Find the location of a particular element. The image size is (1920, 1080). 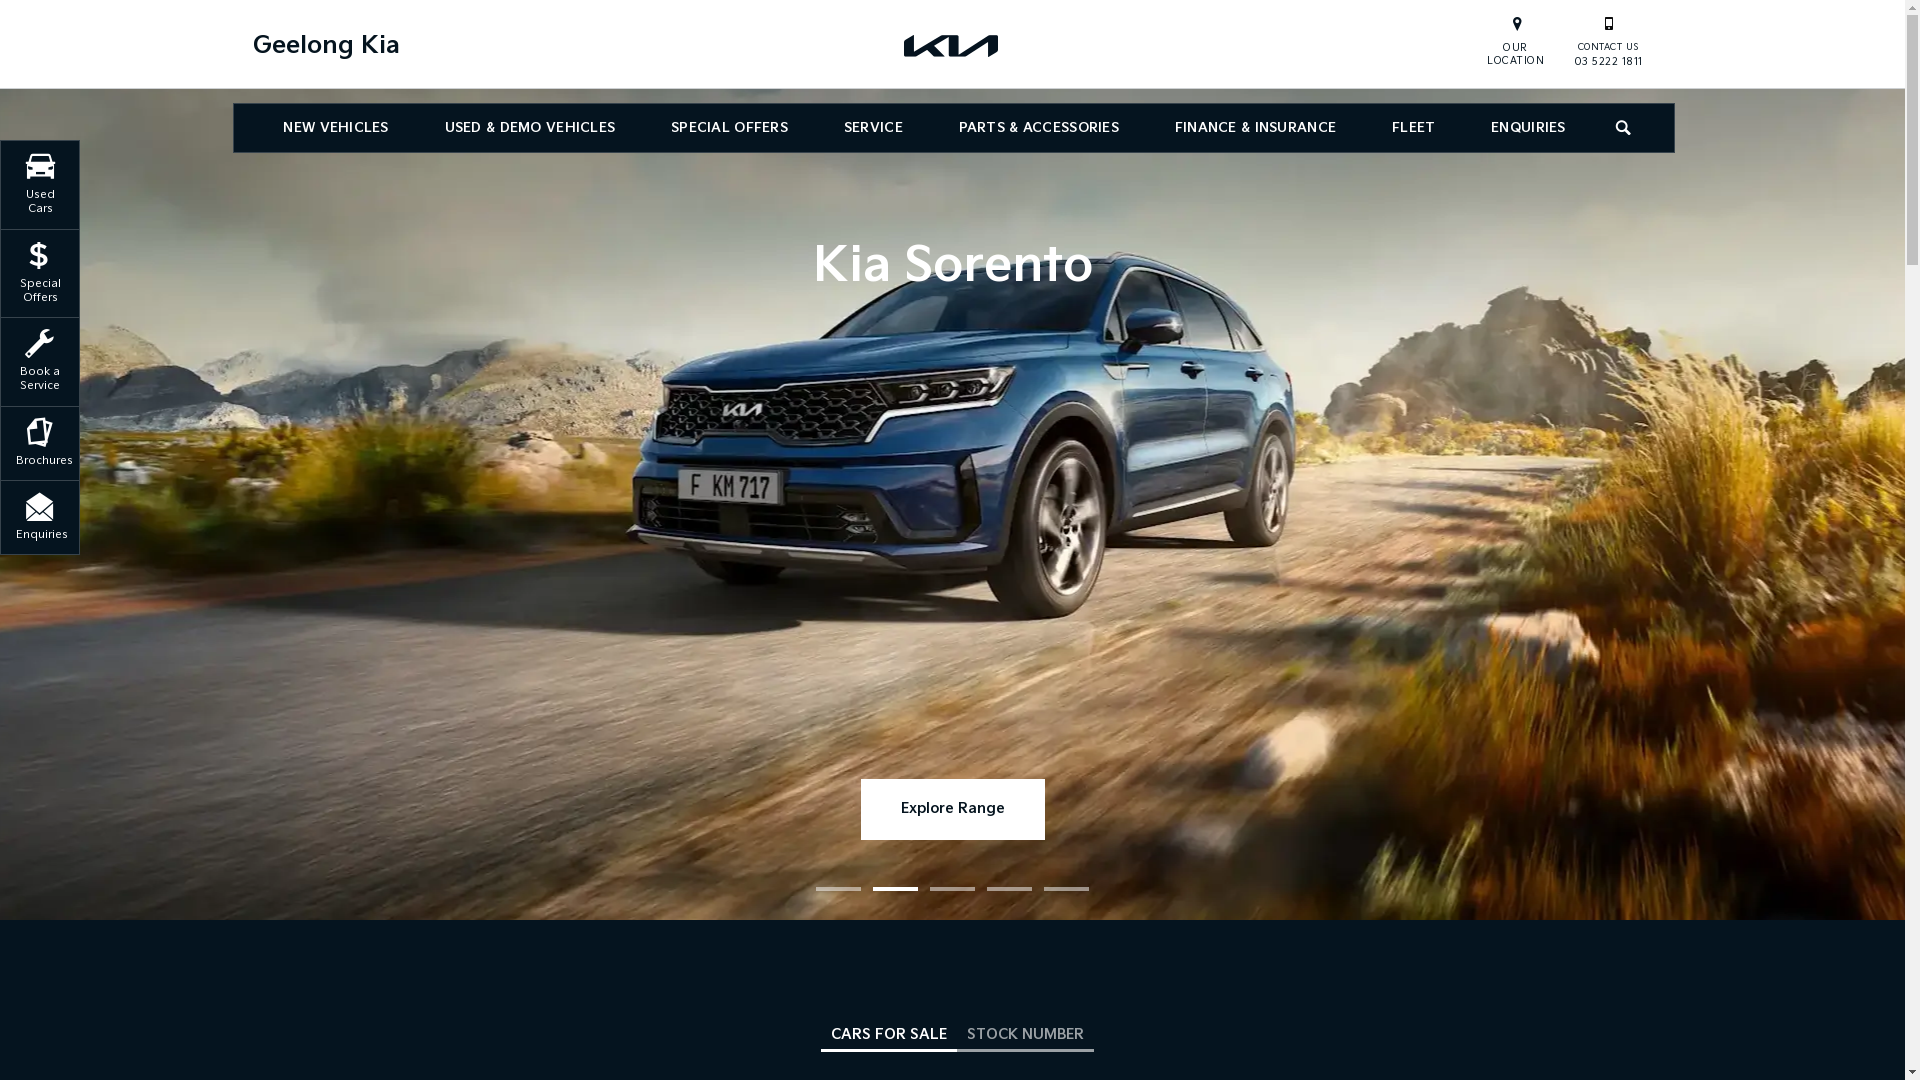

STOCK NUMBER is located at coordinates (1026, 1036).